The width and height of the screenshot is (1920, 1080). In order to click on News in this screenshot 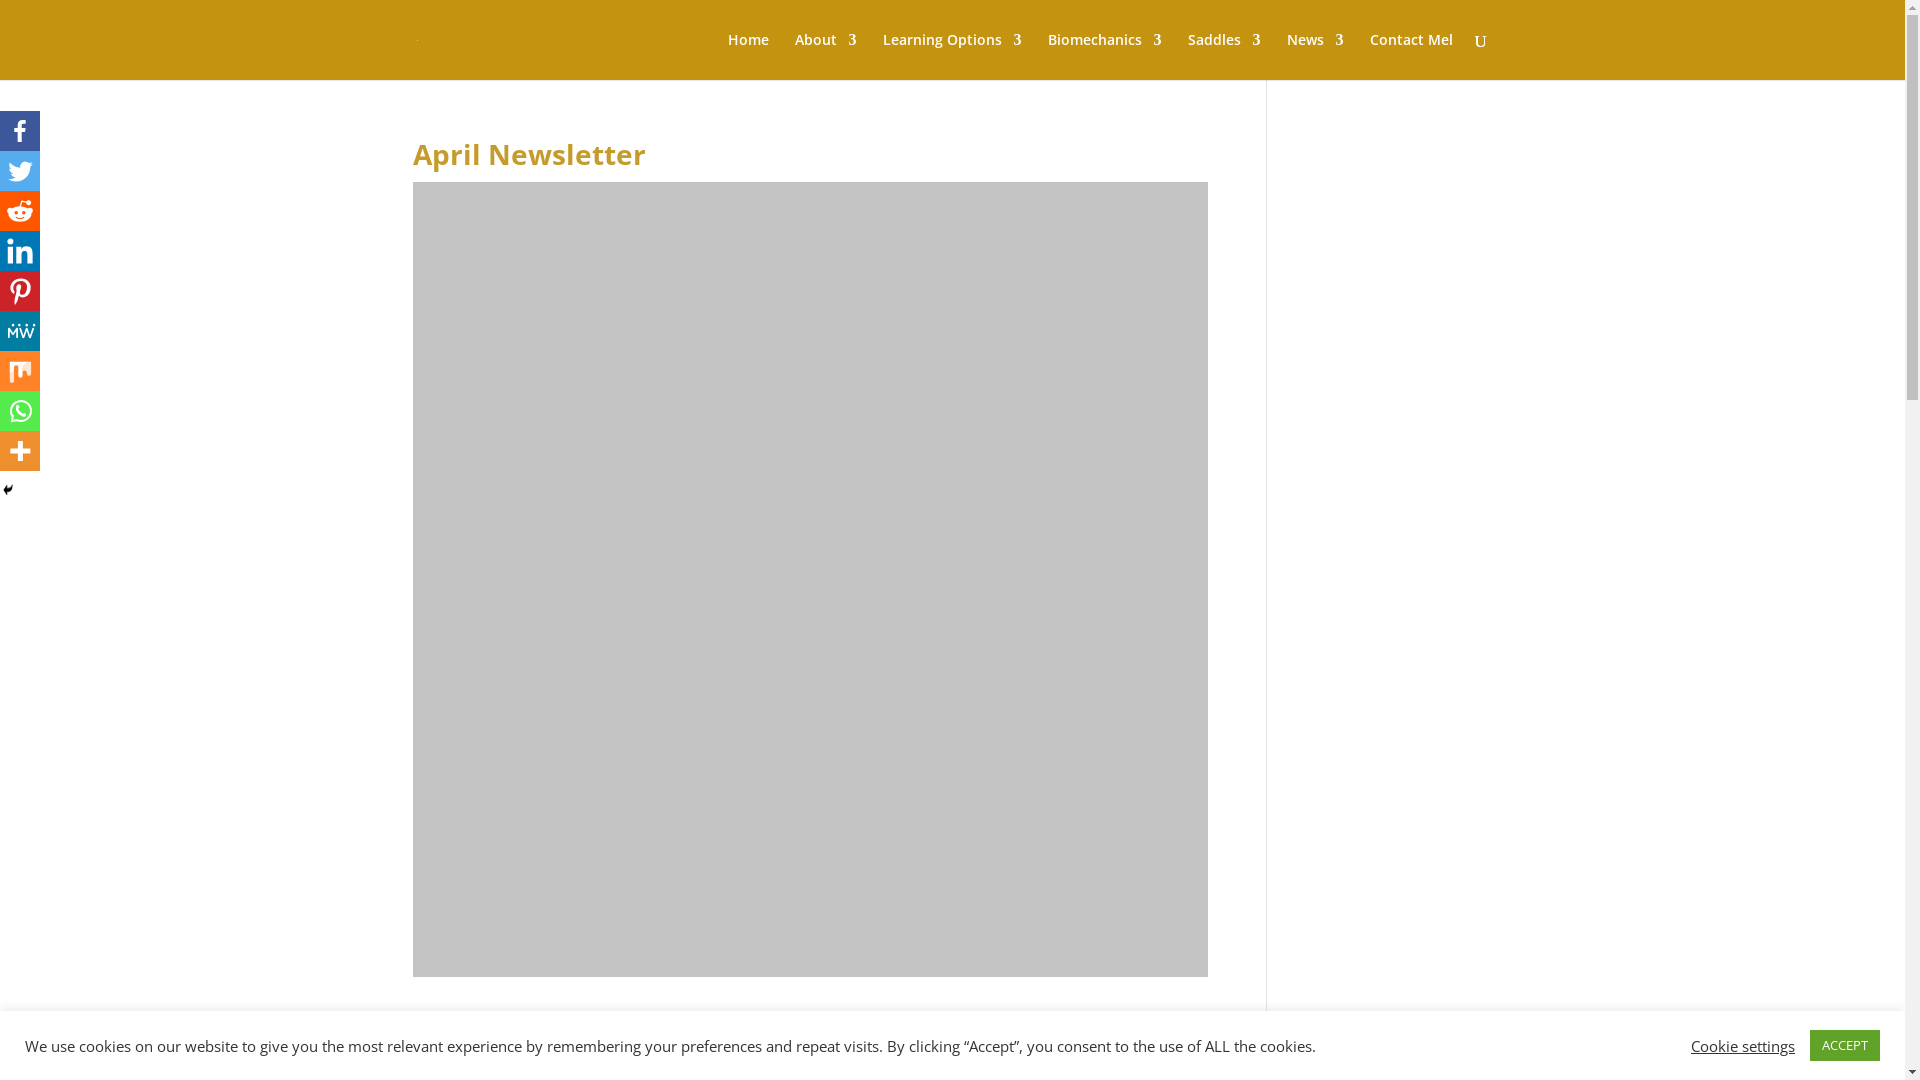, I will do `click(1314, 56)`.